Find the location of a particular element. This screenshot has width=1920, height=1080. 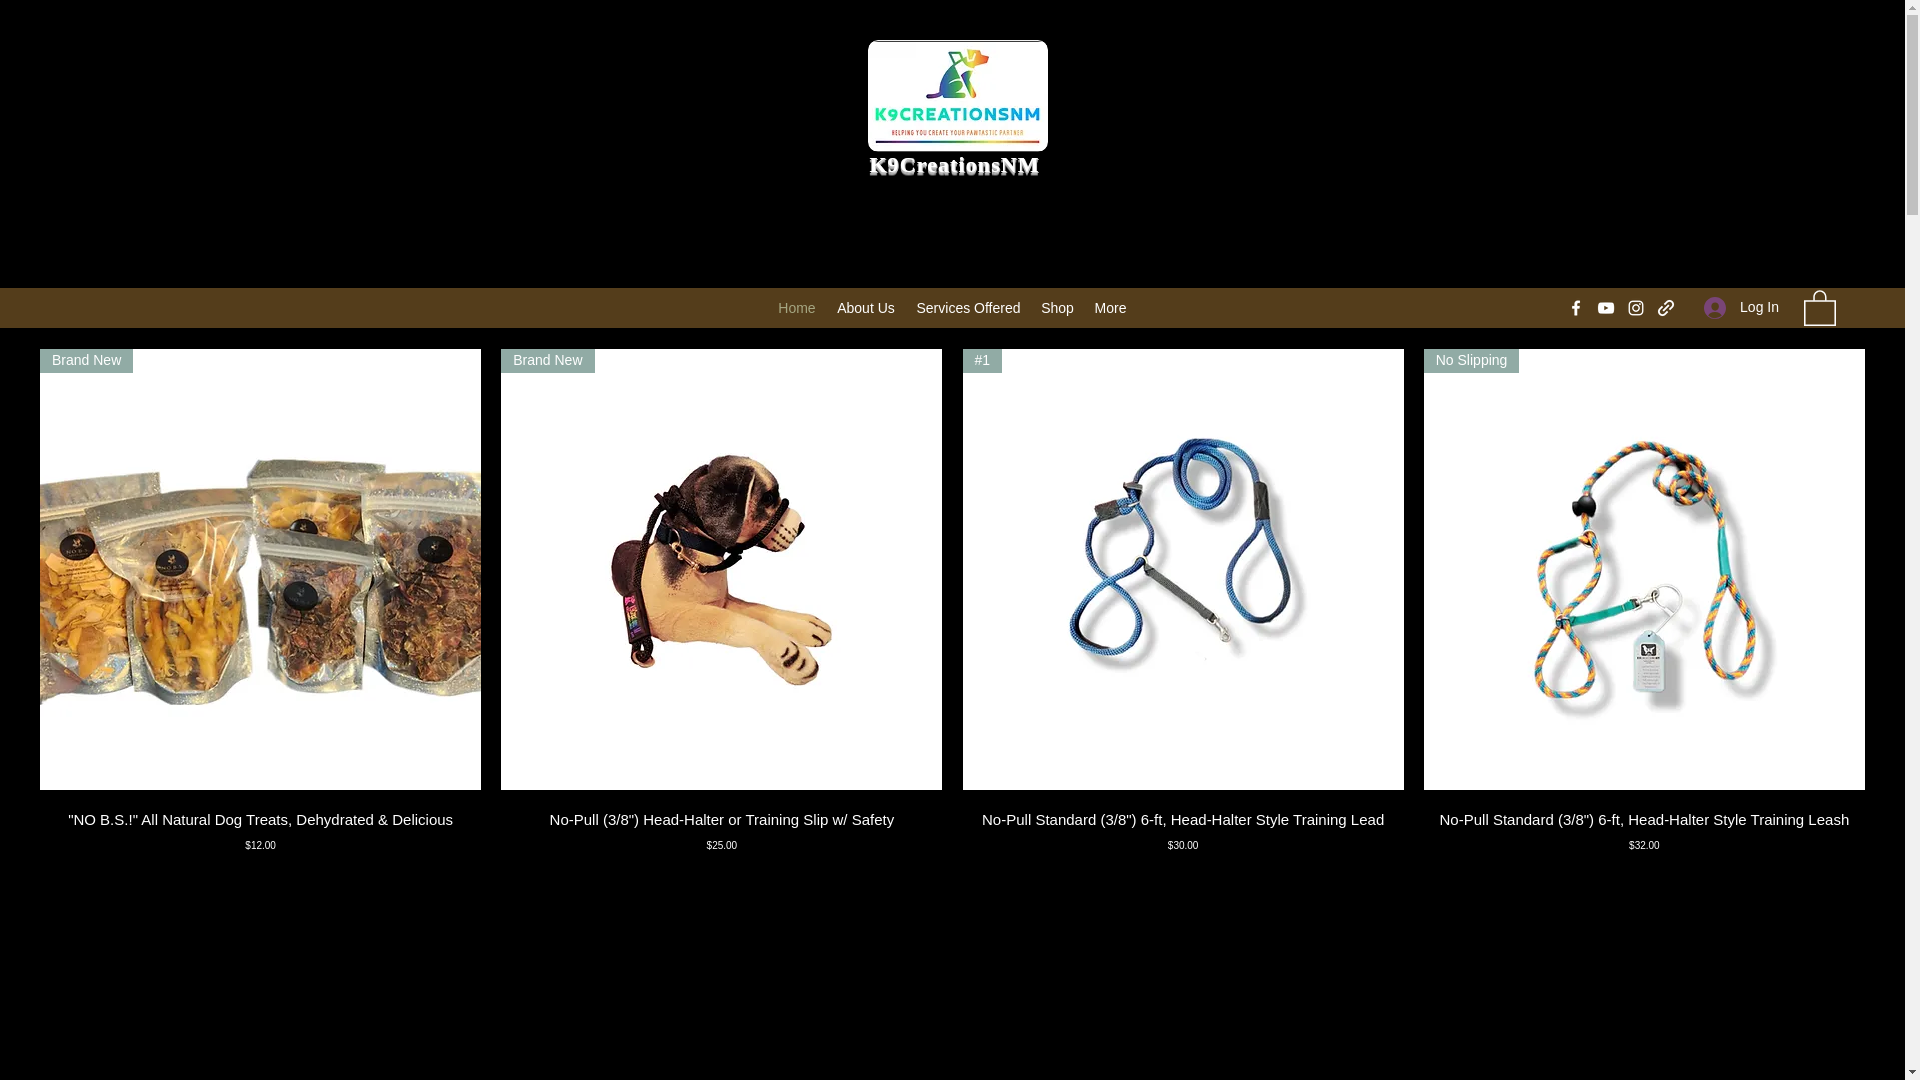

K9CreationsNM is located at coordinates (954, 164).